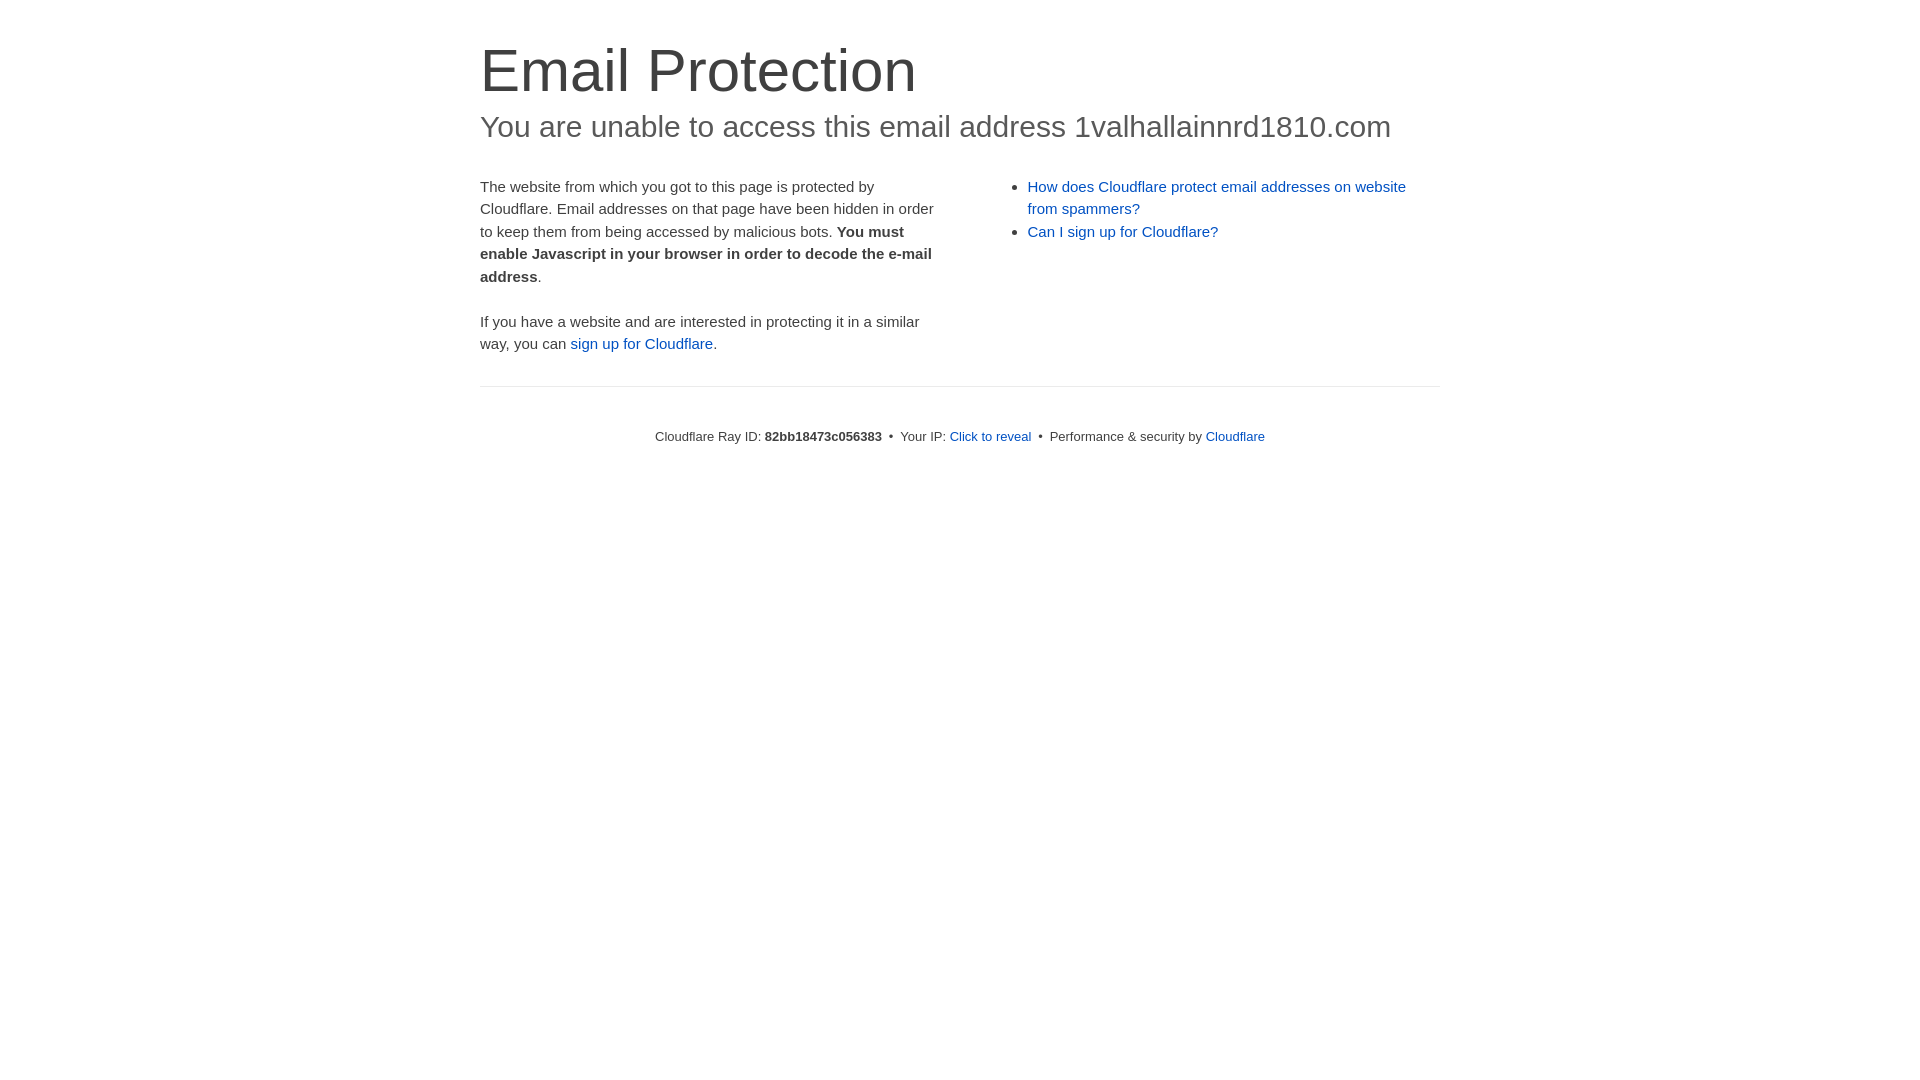 This screenshot has width=1920, height=1080. I want to click on Cloudflare, so click(1236, 436).